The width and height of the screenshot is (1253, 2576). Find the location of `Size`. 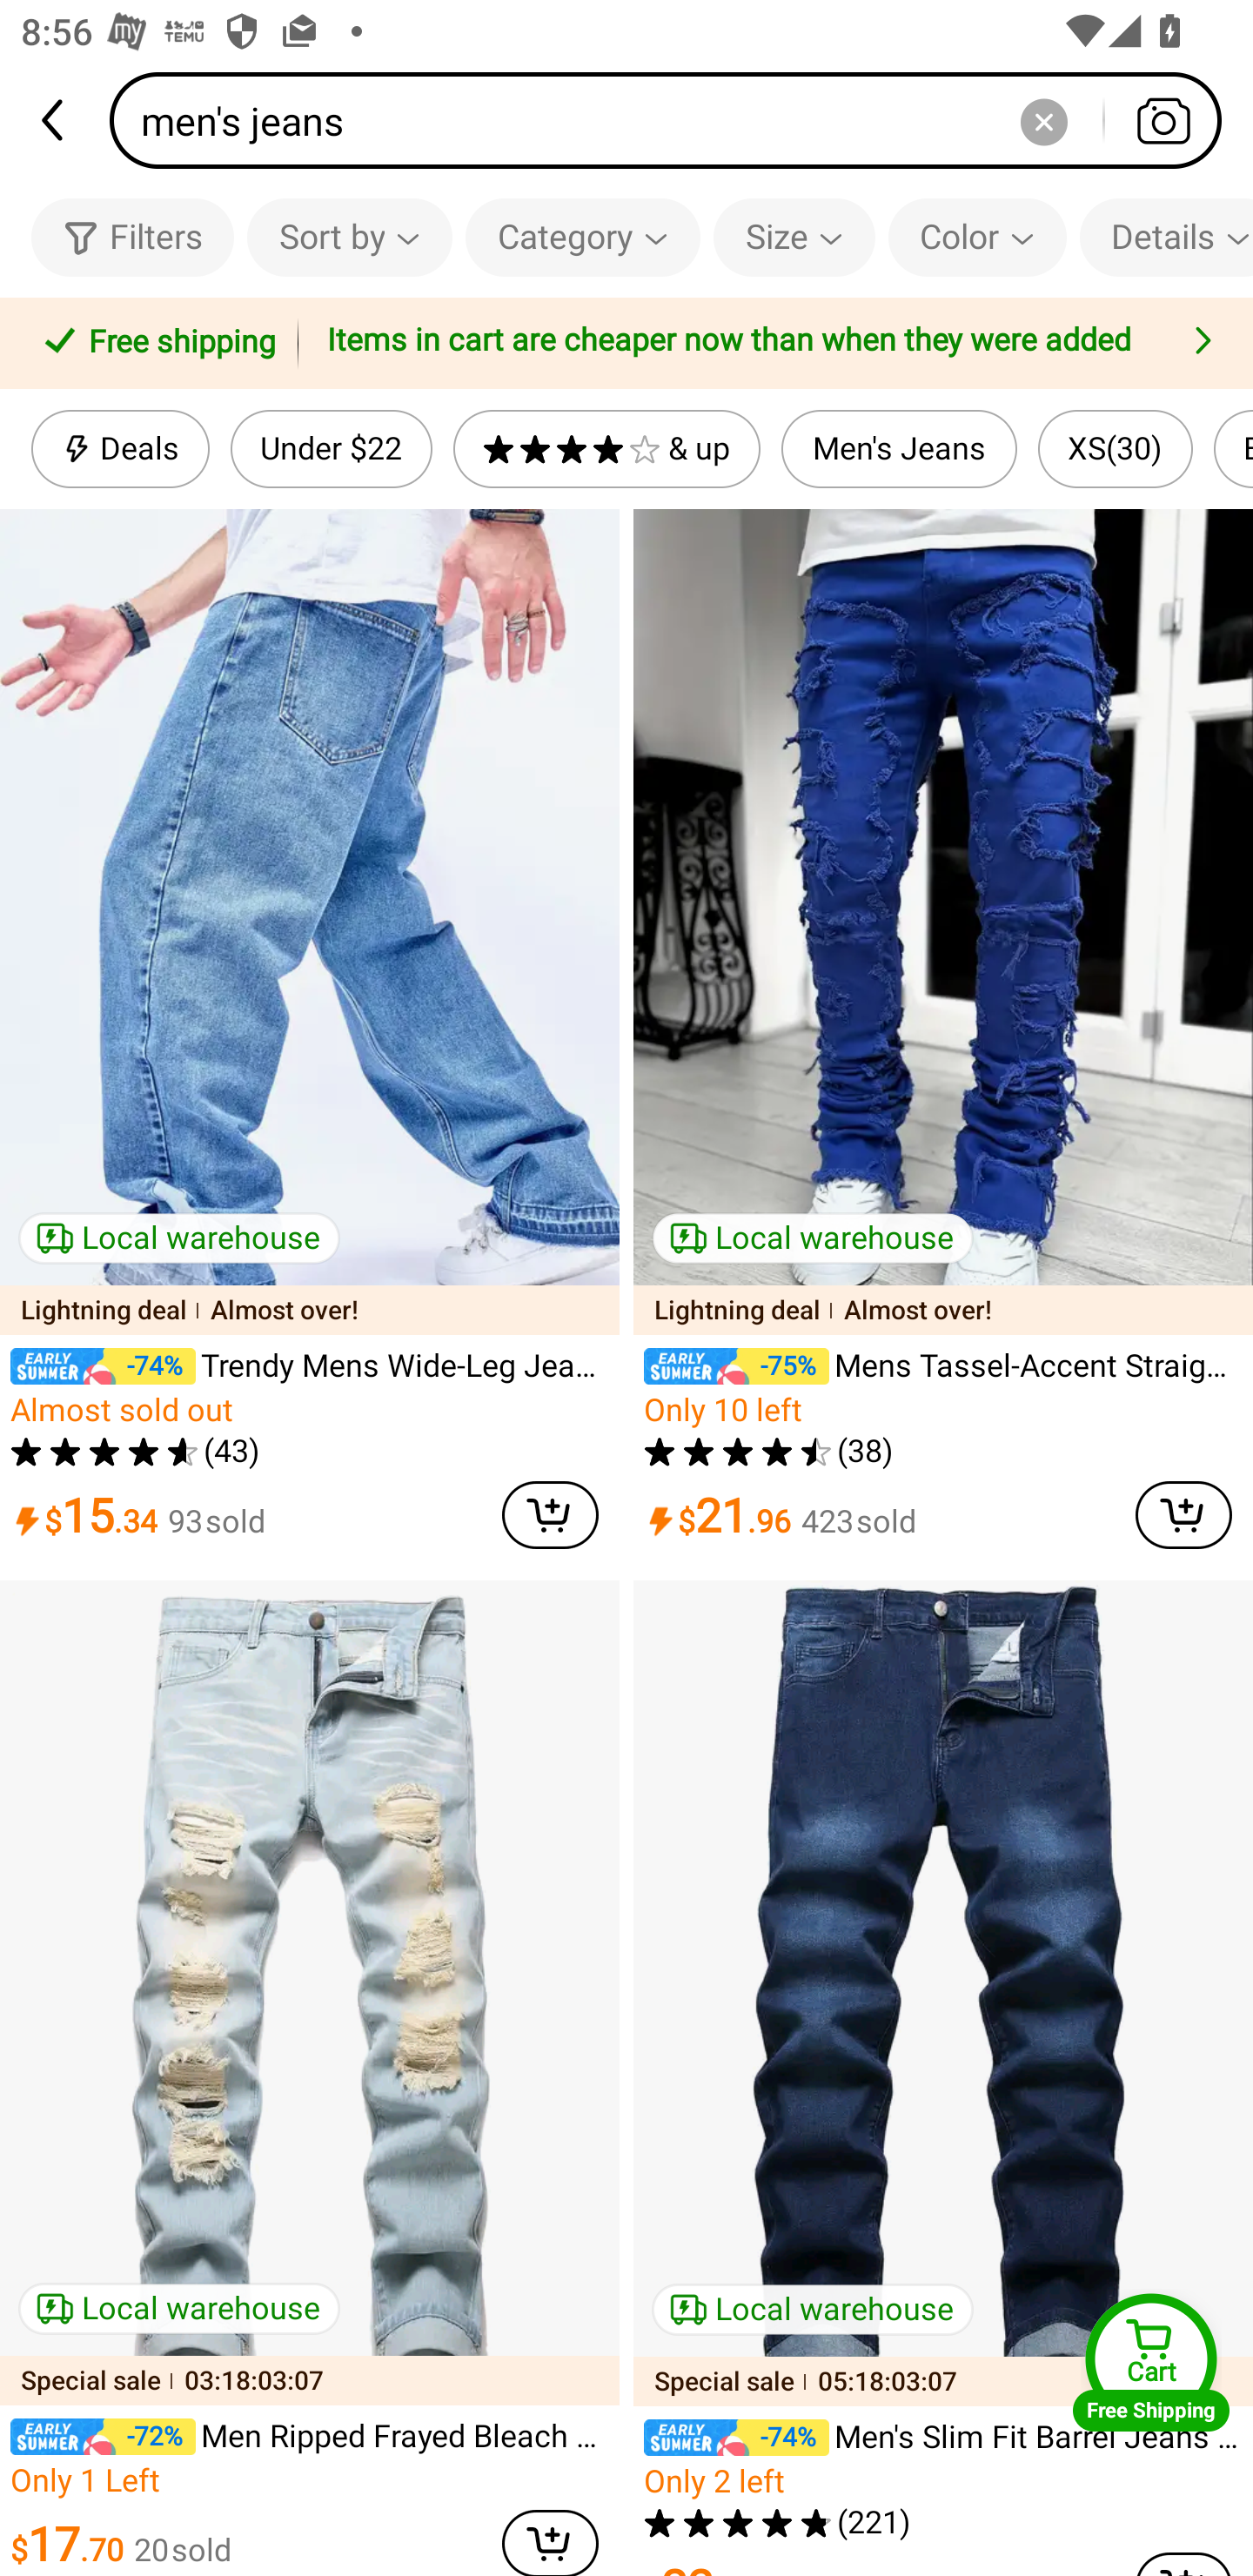

Size is located at coordinates (794, 237).